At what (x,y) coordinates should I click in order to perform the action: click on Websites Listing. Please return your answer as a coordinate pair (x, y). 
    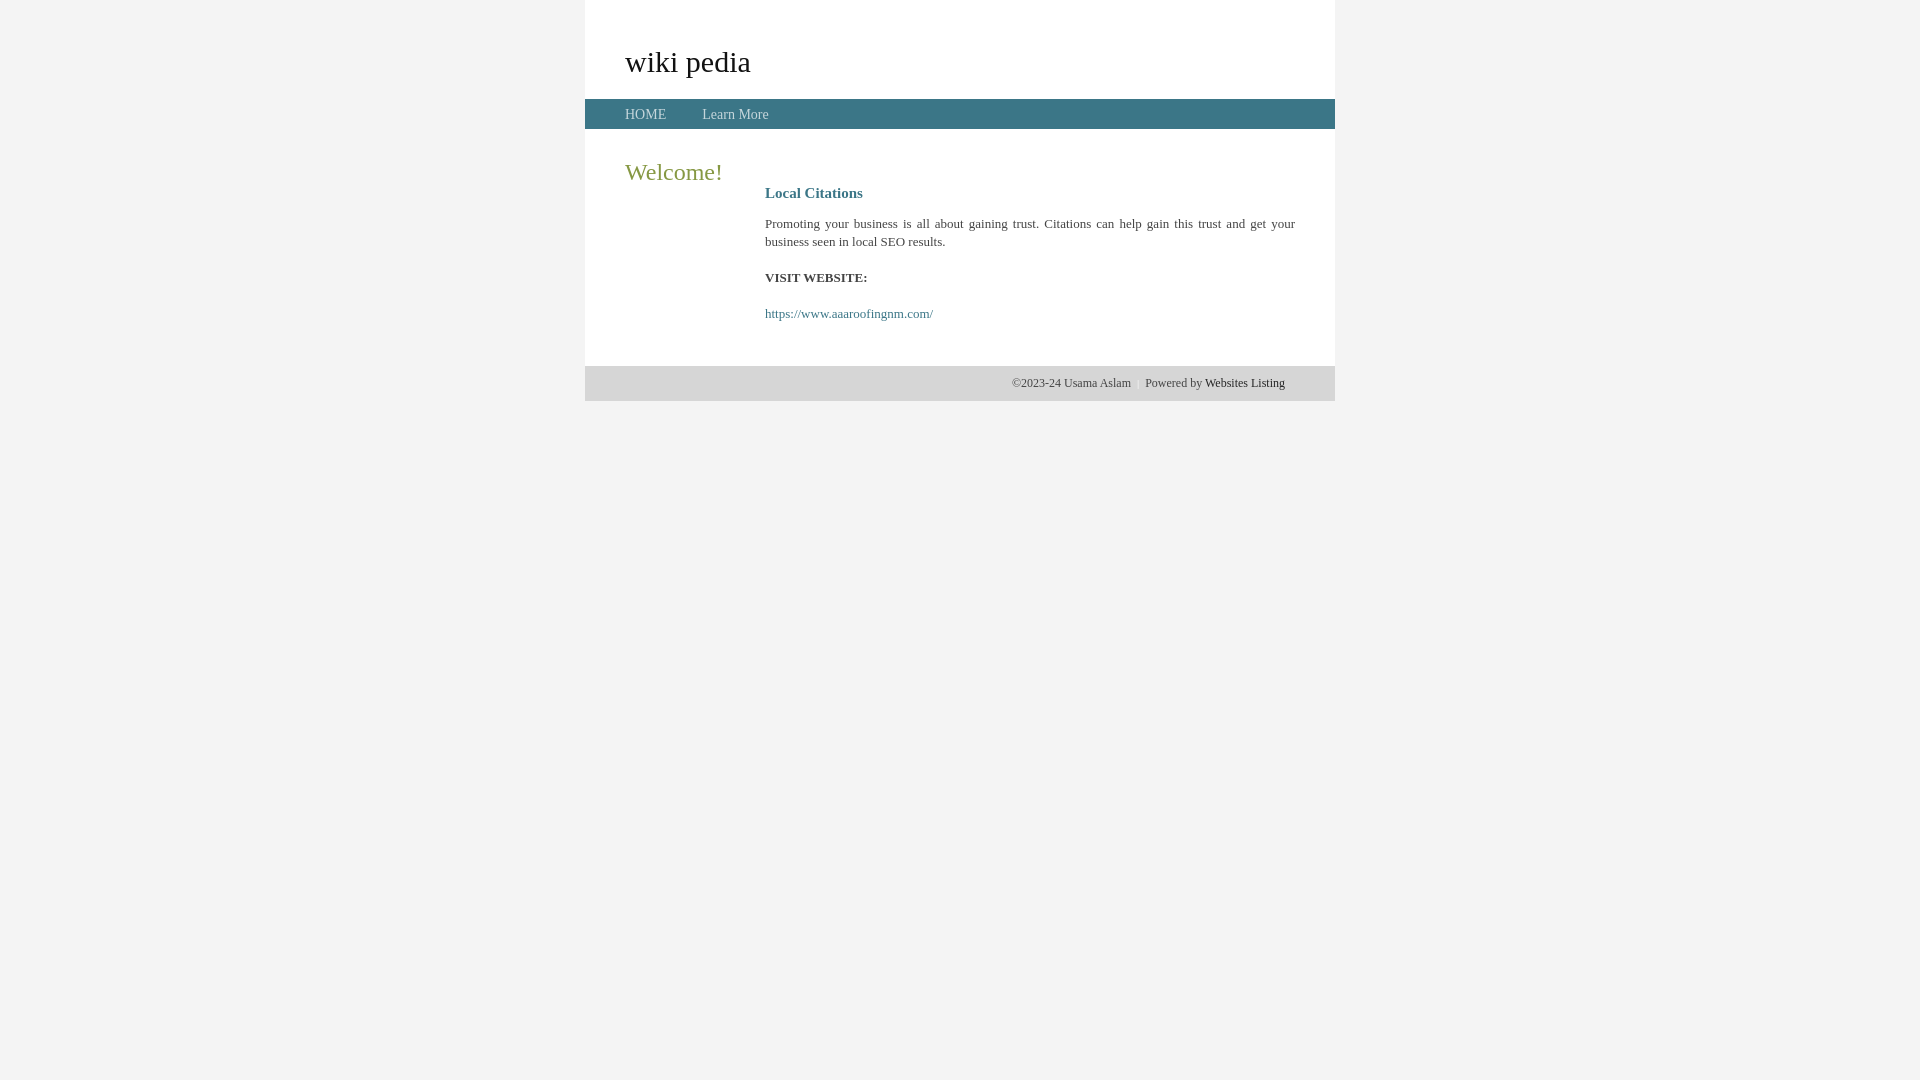
    Looking at the image, I should click on (1245, 383).